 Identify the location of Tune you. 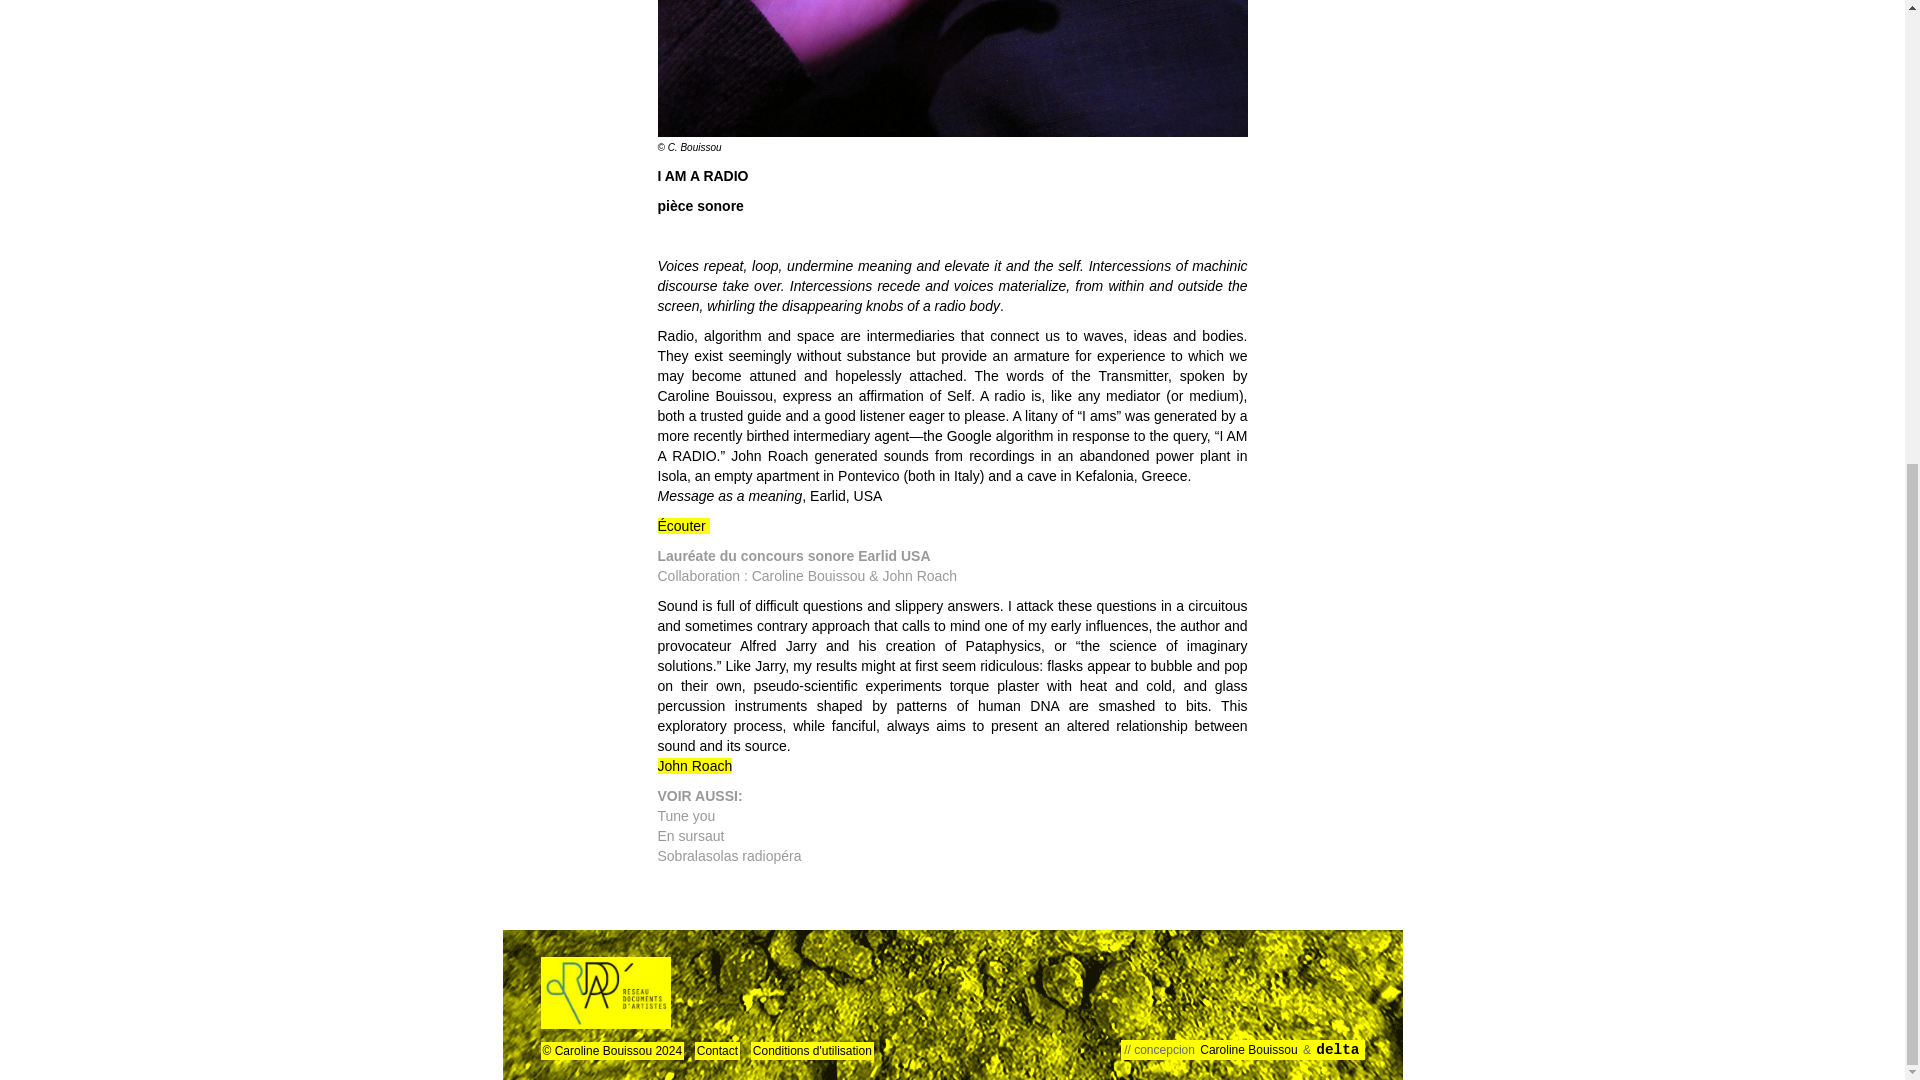
(687, 816).